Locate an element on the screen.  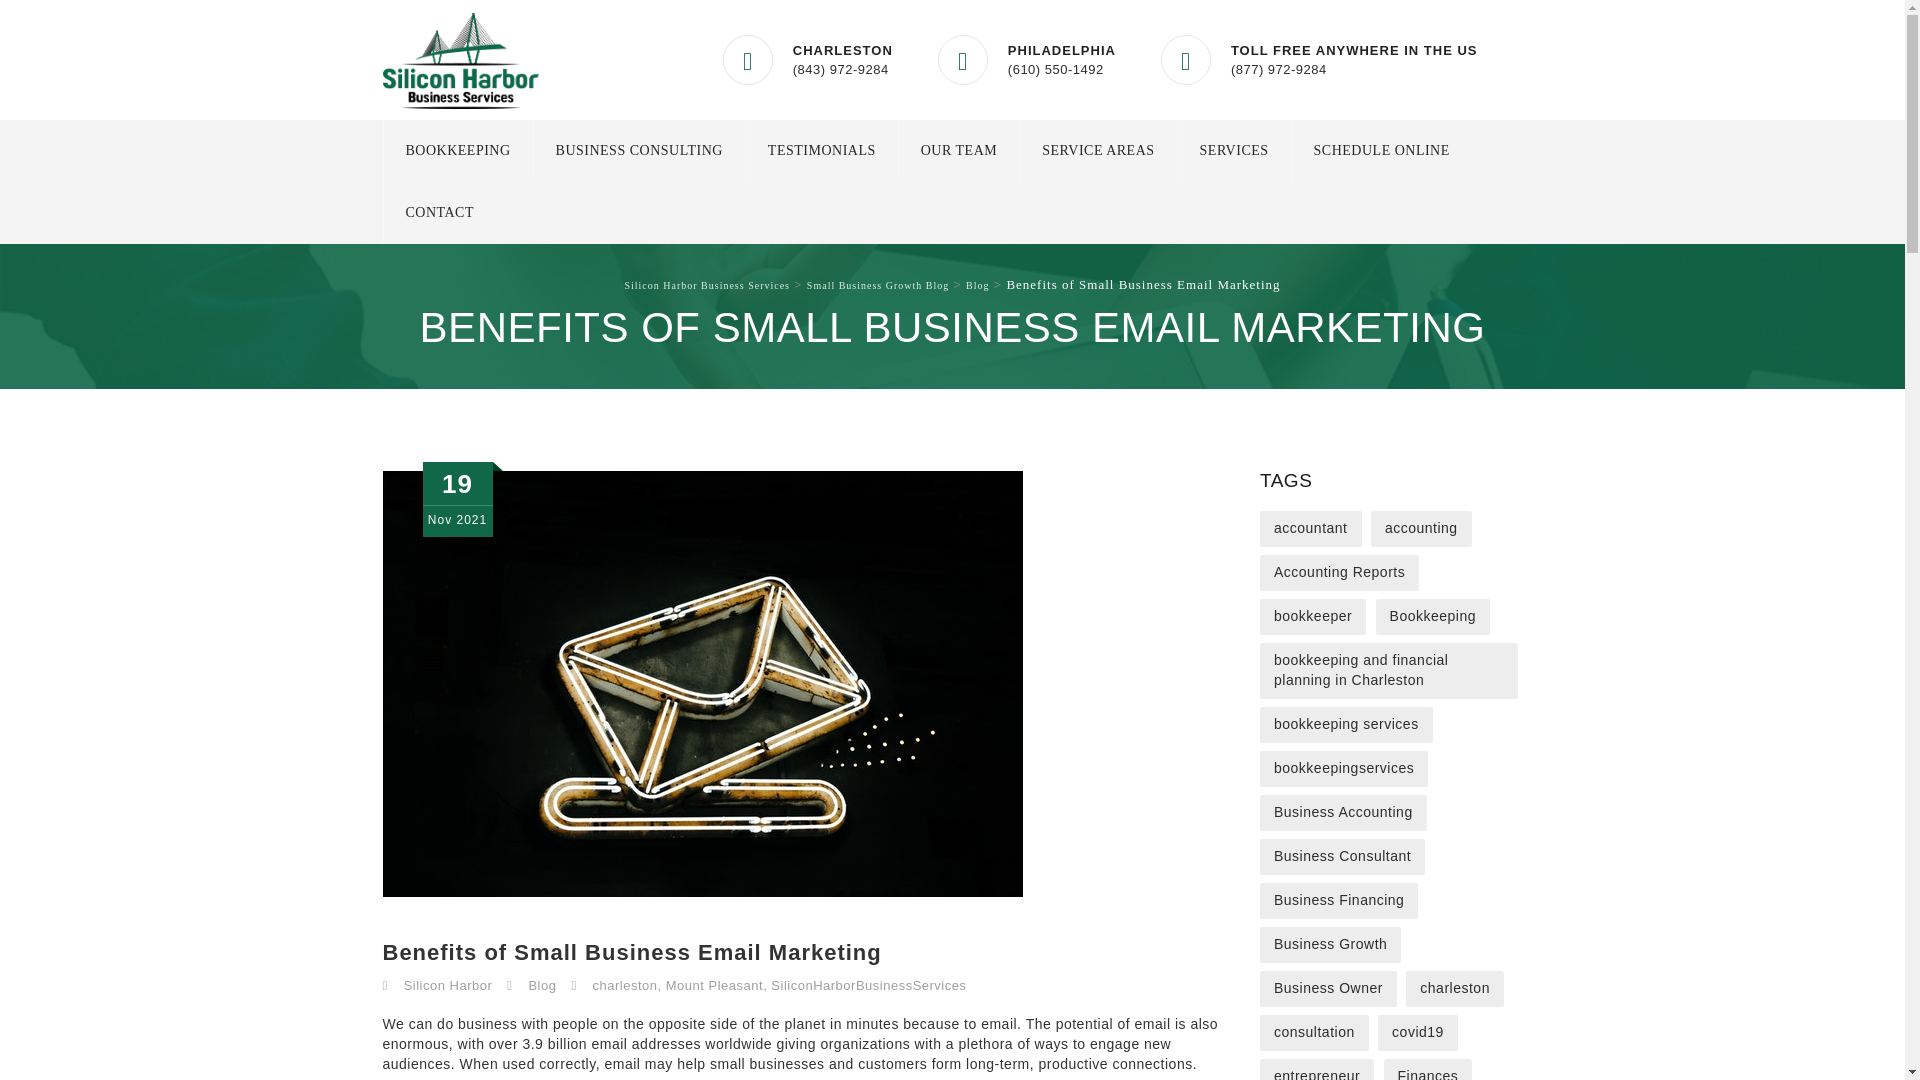
Go to Small Business Growth Blog. is located at coordinates (877, 284).